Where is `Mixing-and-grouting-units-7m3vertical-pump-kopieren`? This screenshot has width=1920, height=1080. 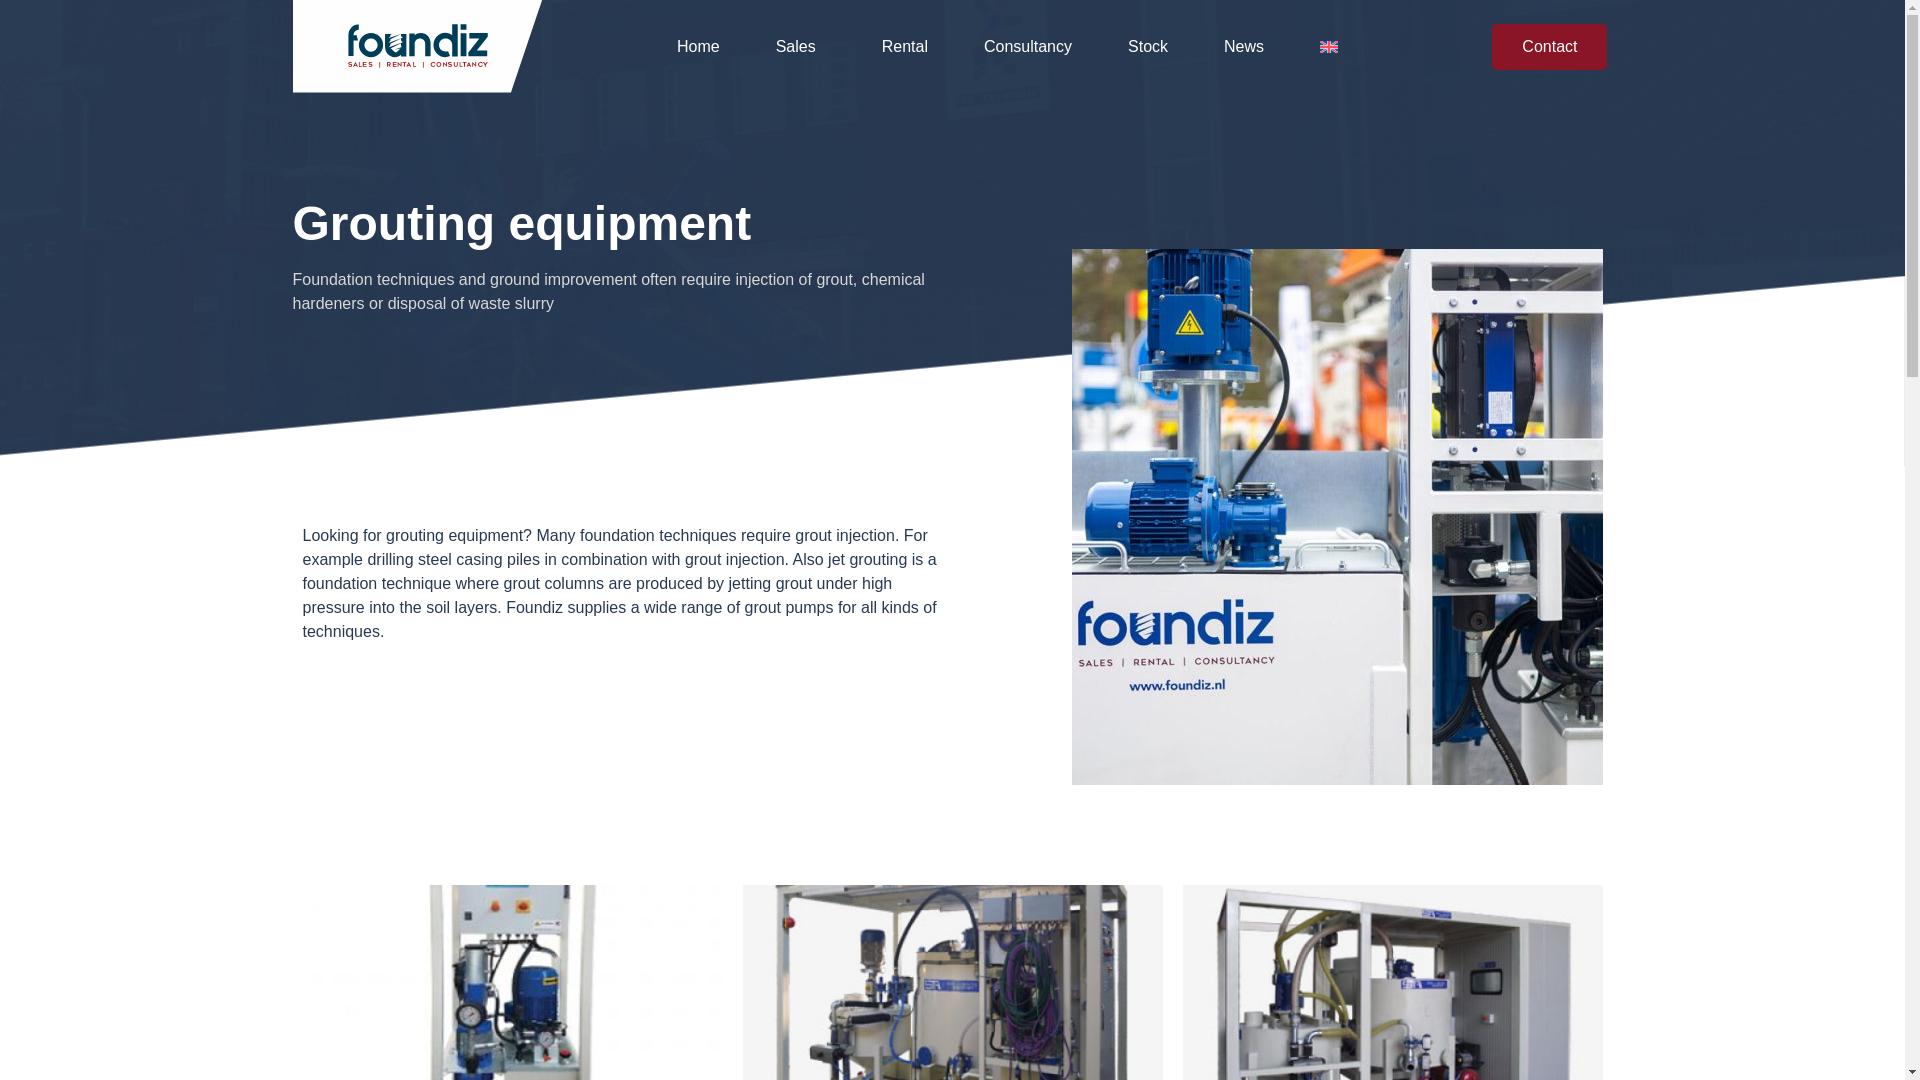 Mixing-and-grouting-units-7m3vertical-pump-kopieren is located at coordinates (511, 982).